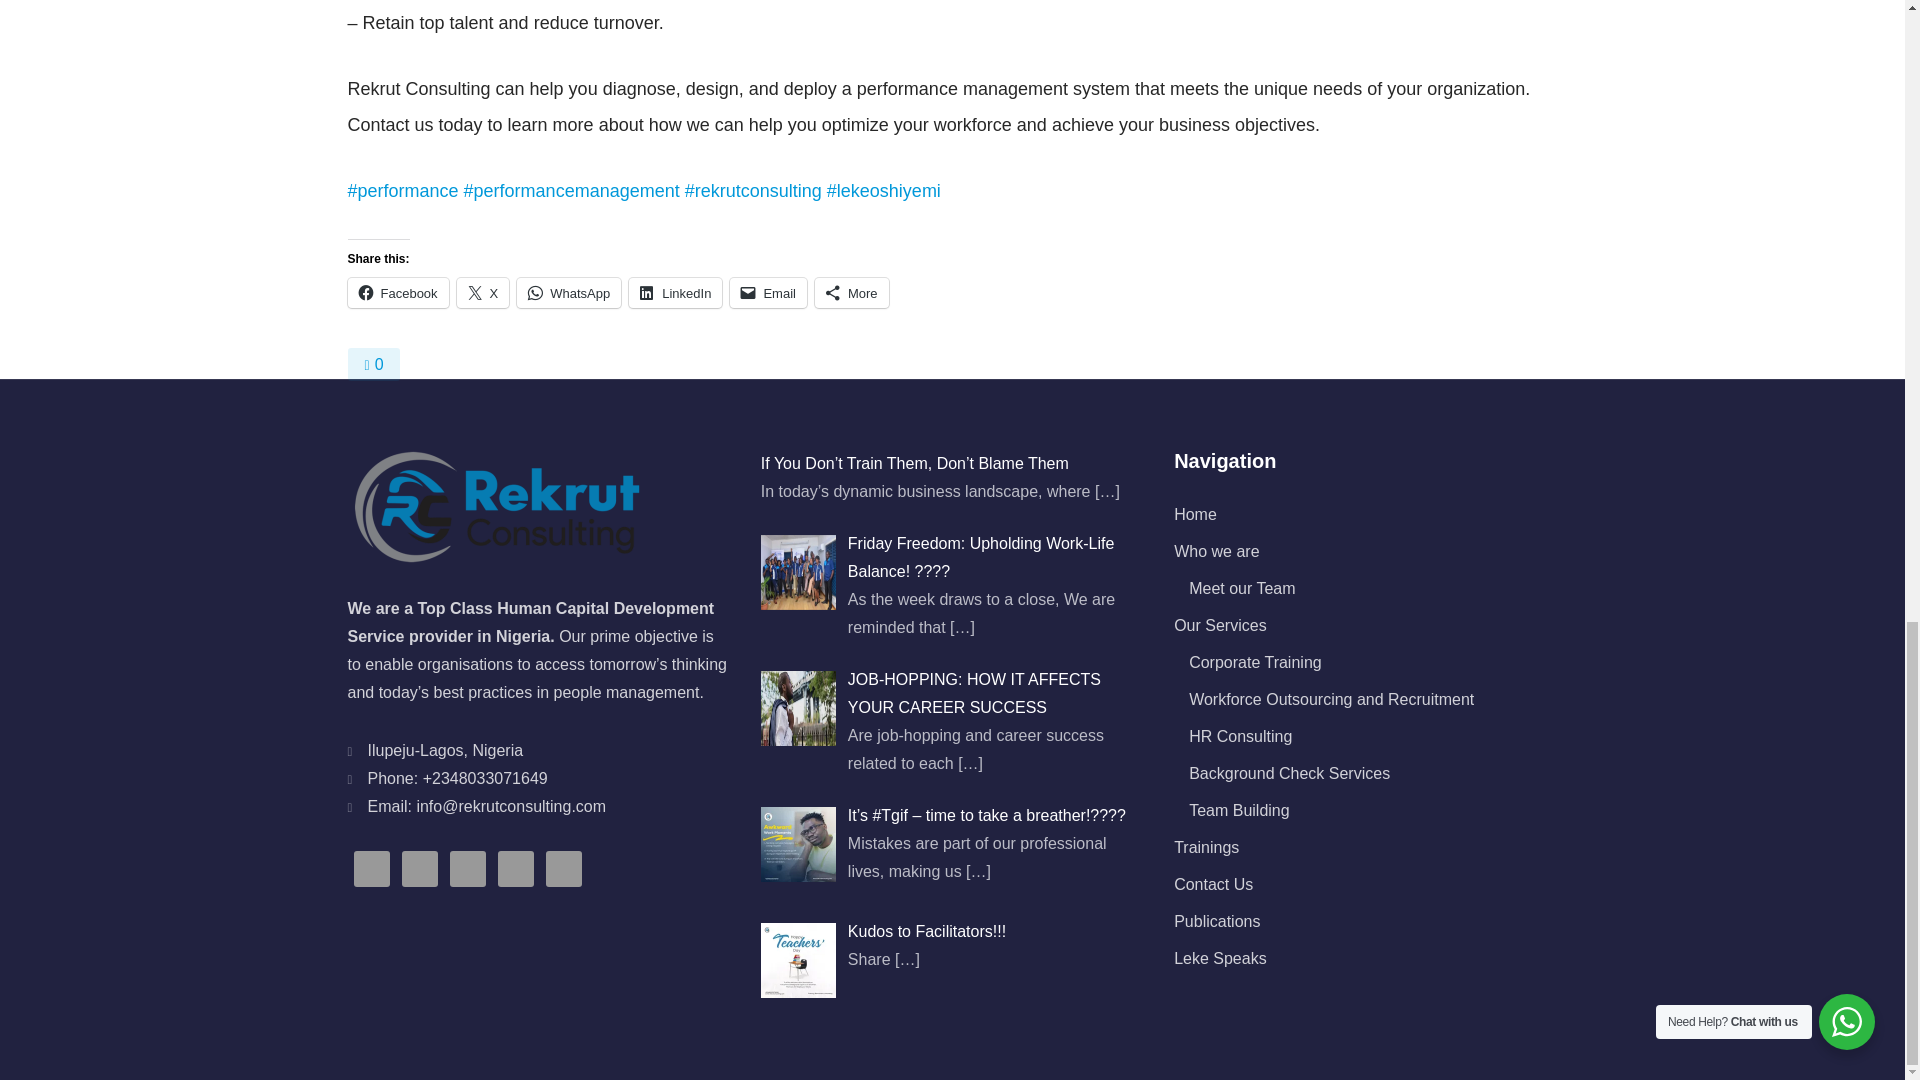 This screenshot has height=1080, width=1920. What do you see at coordinates (568, 292) in the screenshot?
I see `WhatsApp` at bounding box center [568, 292].